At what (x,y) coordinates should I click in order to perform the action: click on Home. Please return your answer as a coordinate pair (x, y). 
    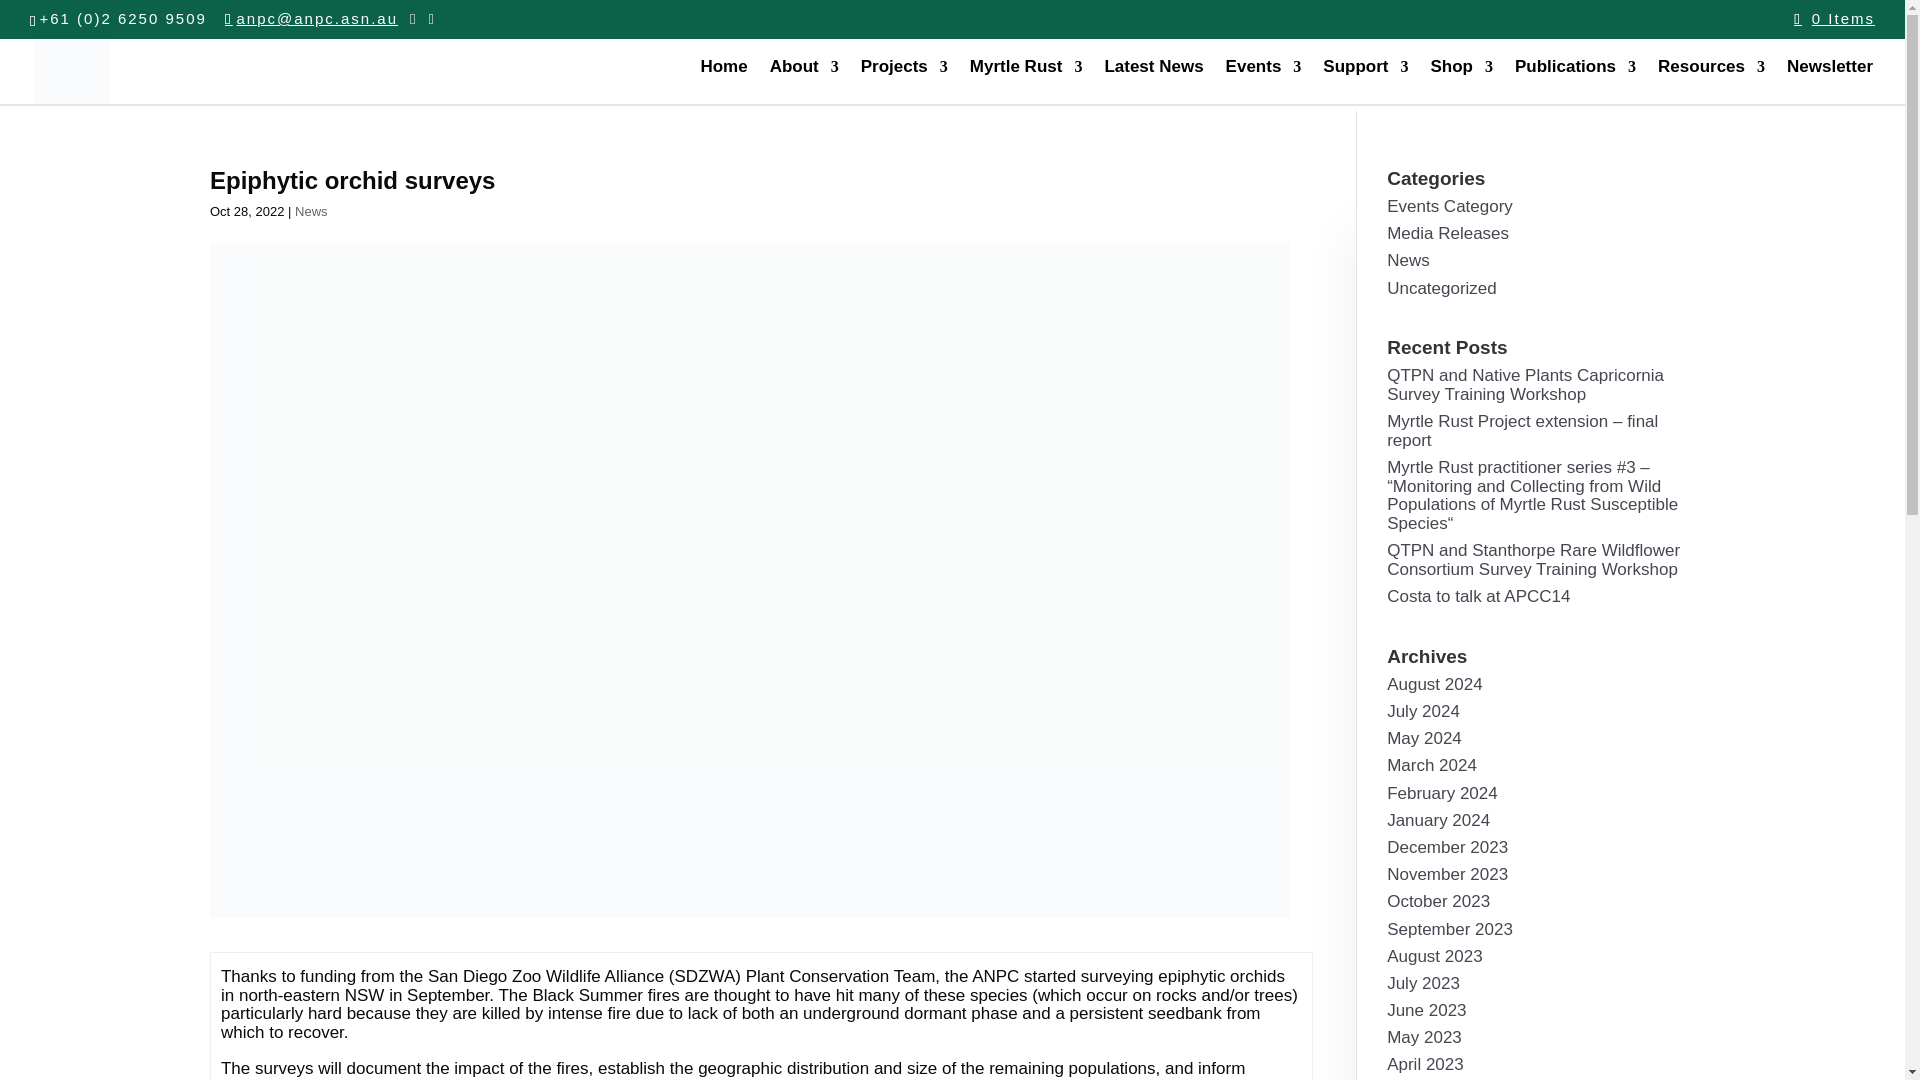
    Looking at the image, I should click on (723, 82).